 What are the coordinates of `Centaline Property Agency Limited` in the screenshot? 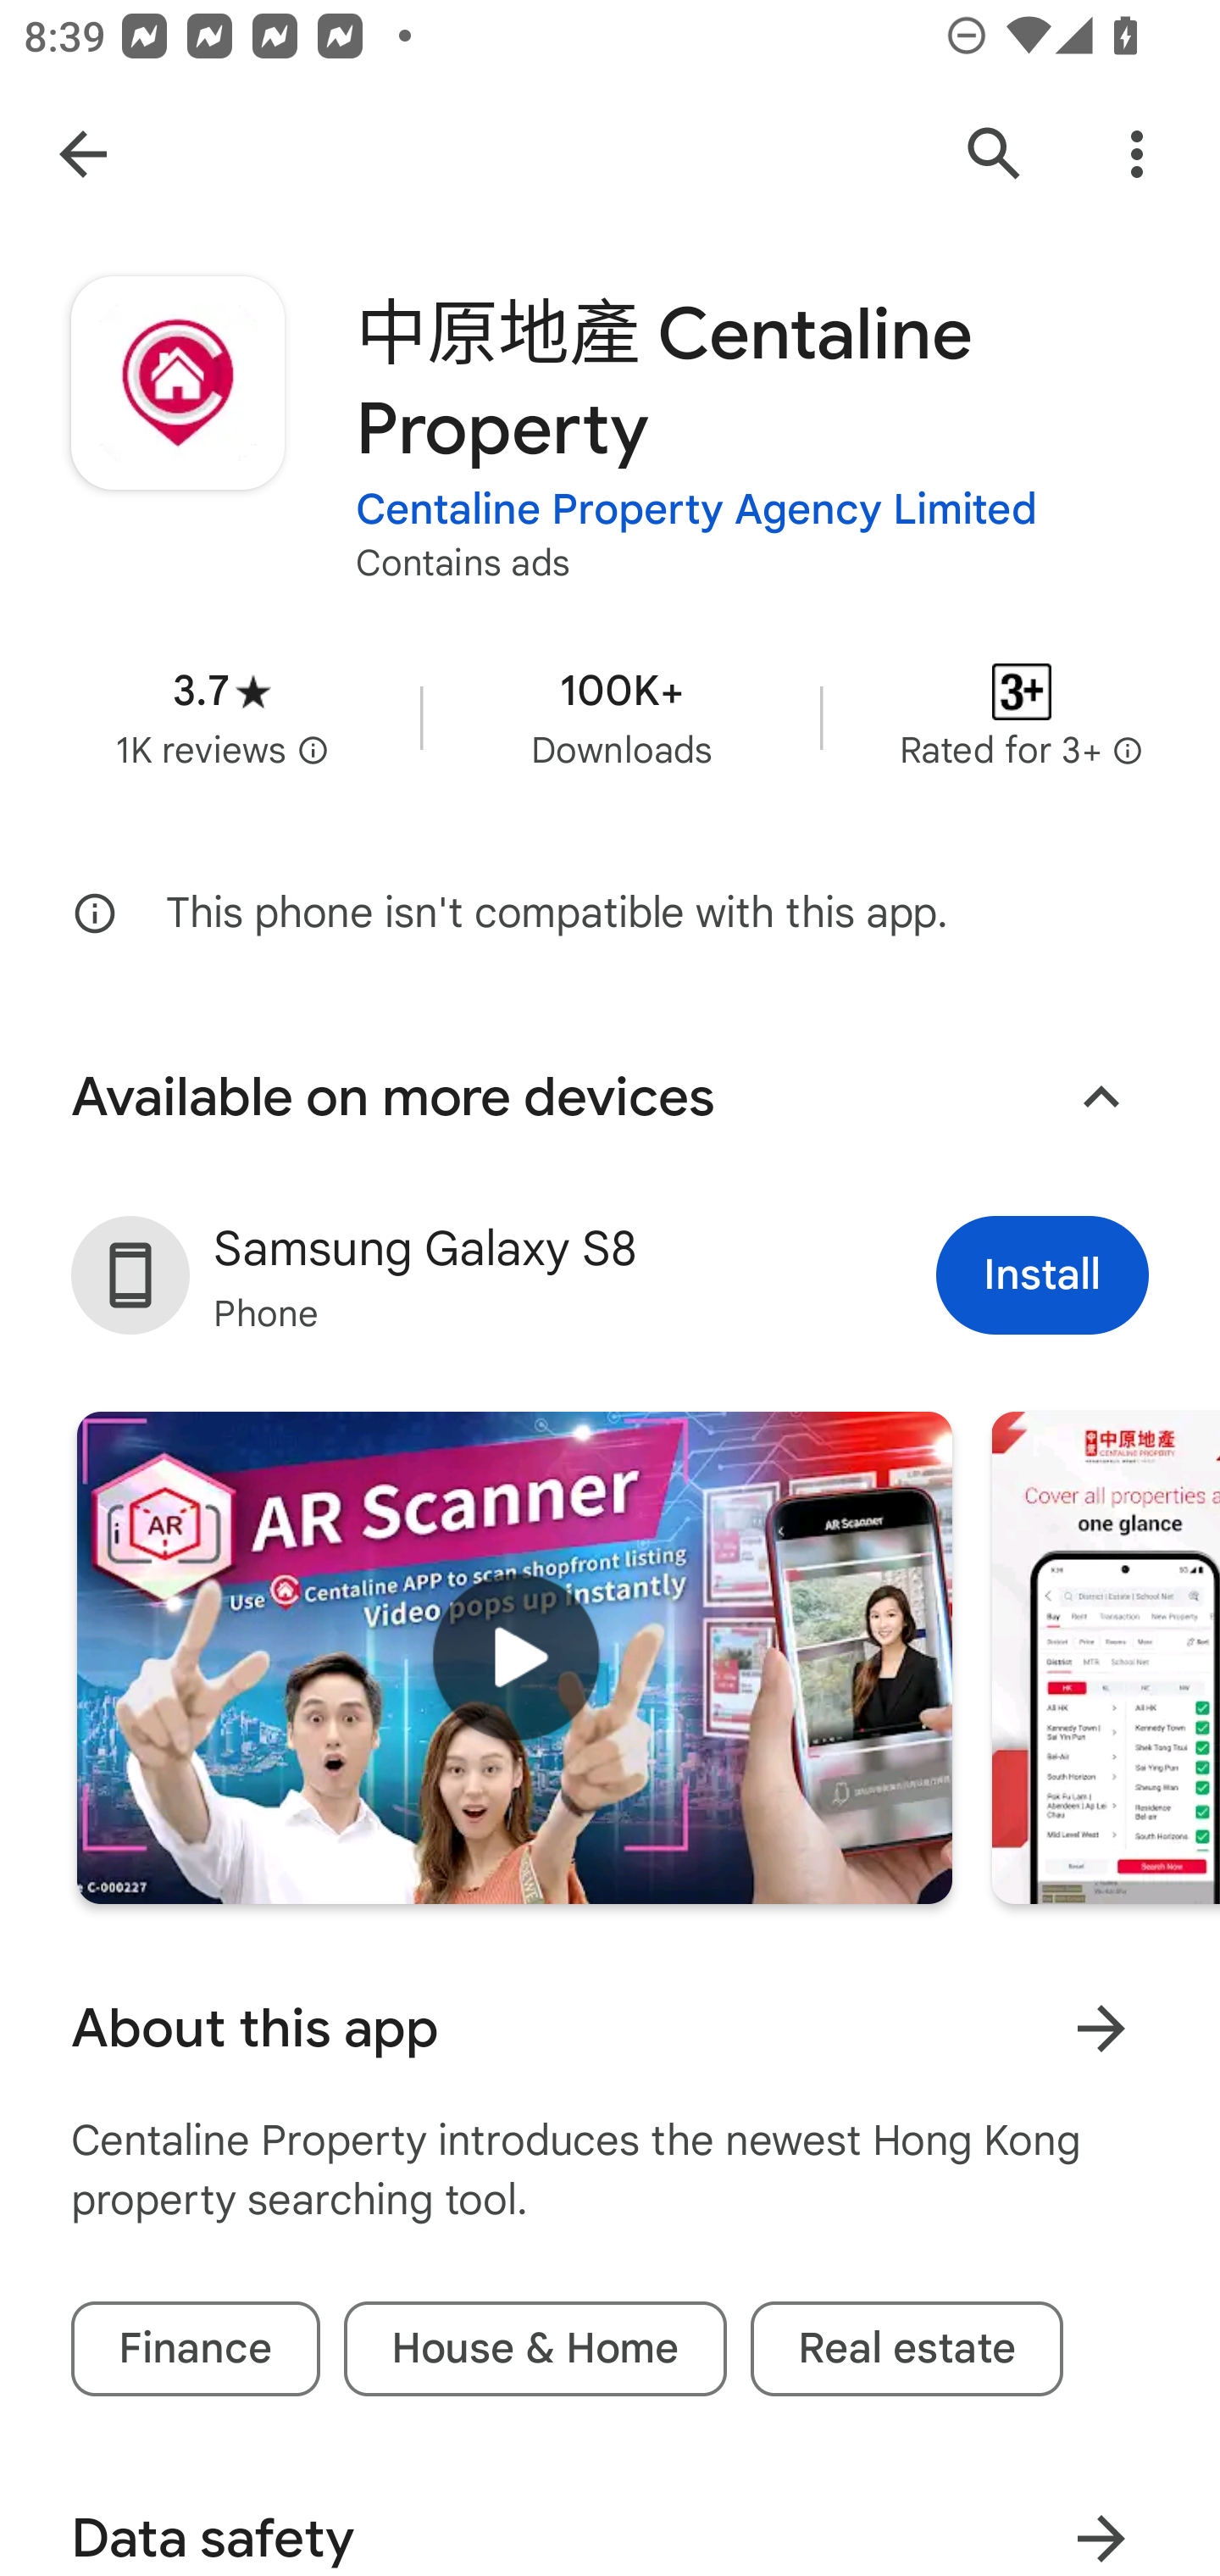 It's located at (696, 510).